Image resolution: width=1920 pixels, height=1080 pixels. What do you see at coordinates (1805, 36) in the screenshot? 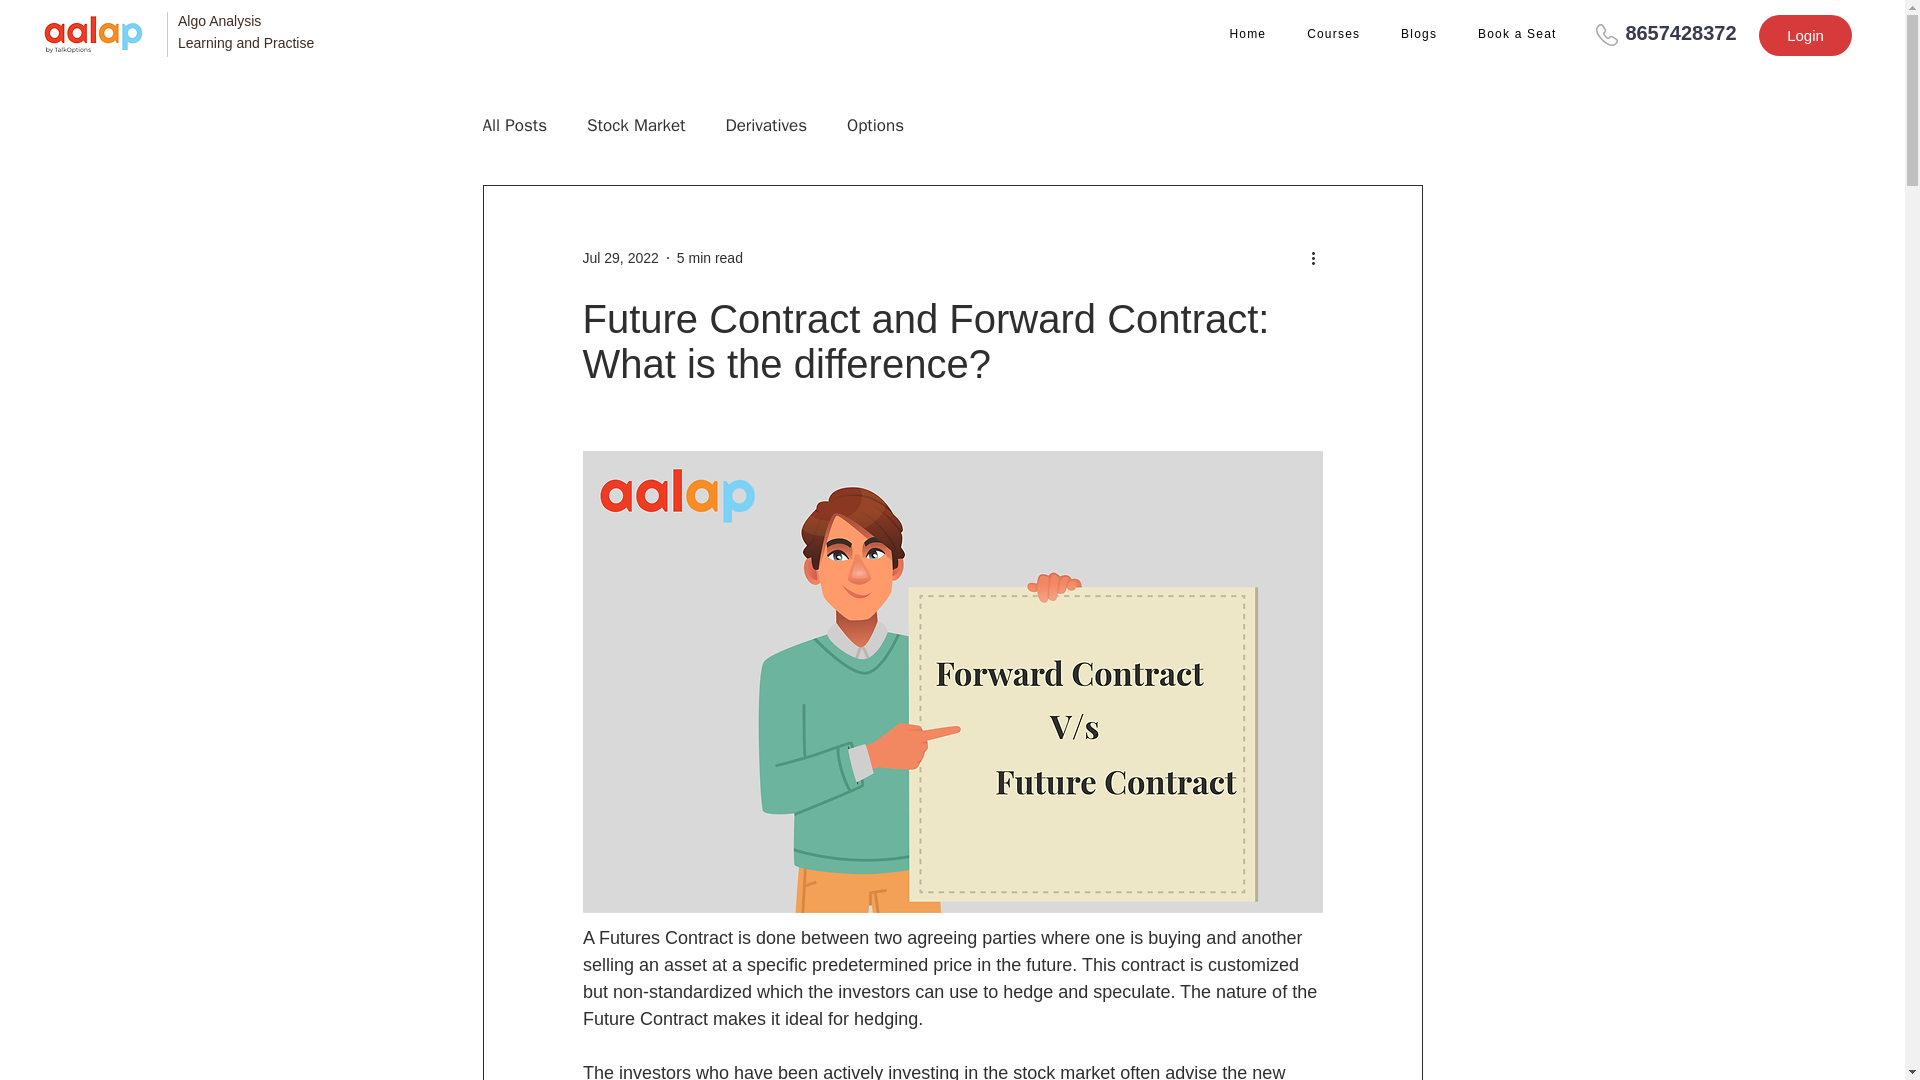
I see `Login` at bounding box center [1805, 36].